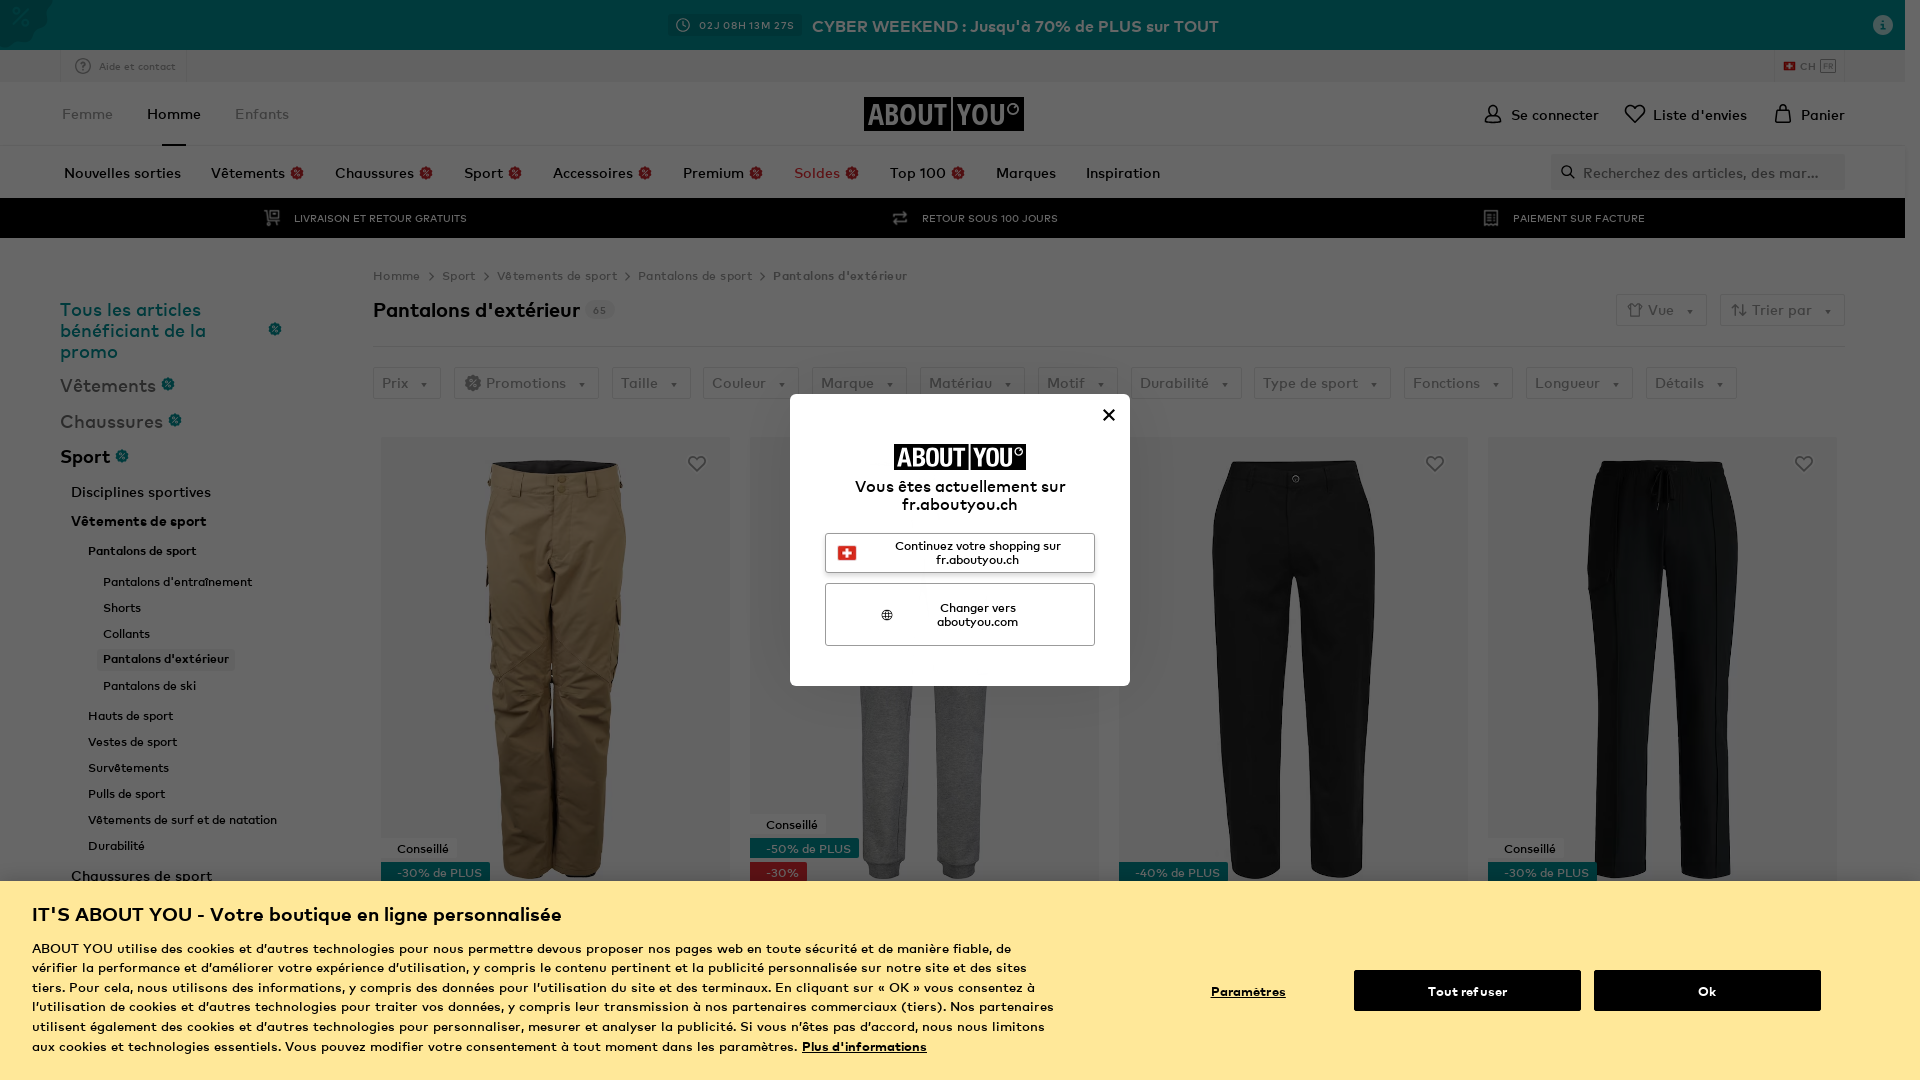 Image resolution: width=1920 pixels, height=1080 pixels. Describe the element at coordinates (751, 383) in the screenshot. I see `Couleur` at that location.